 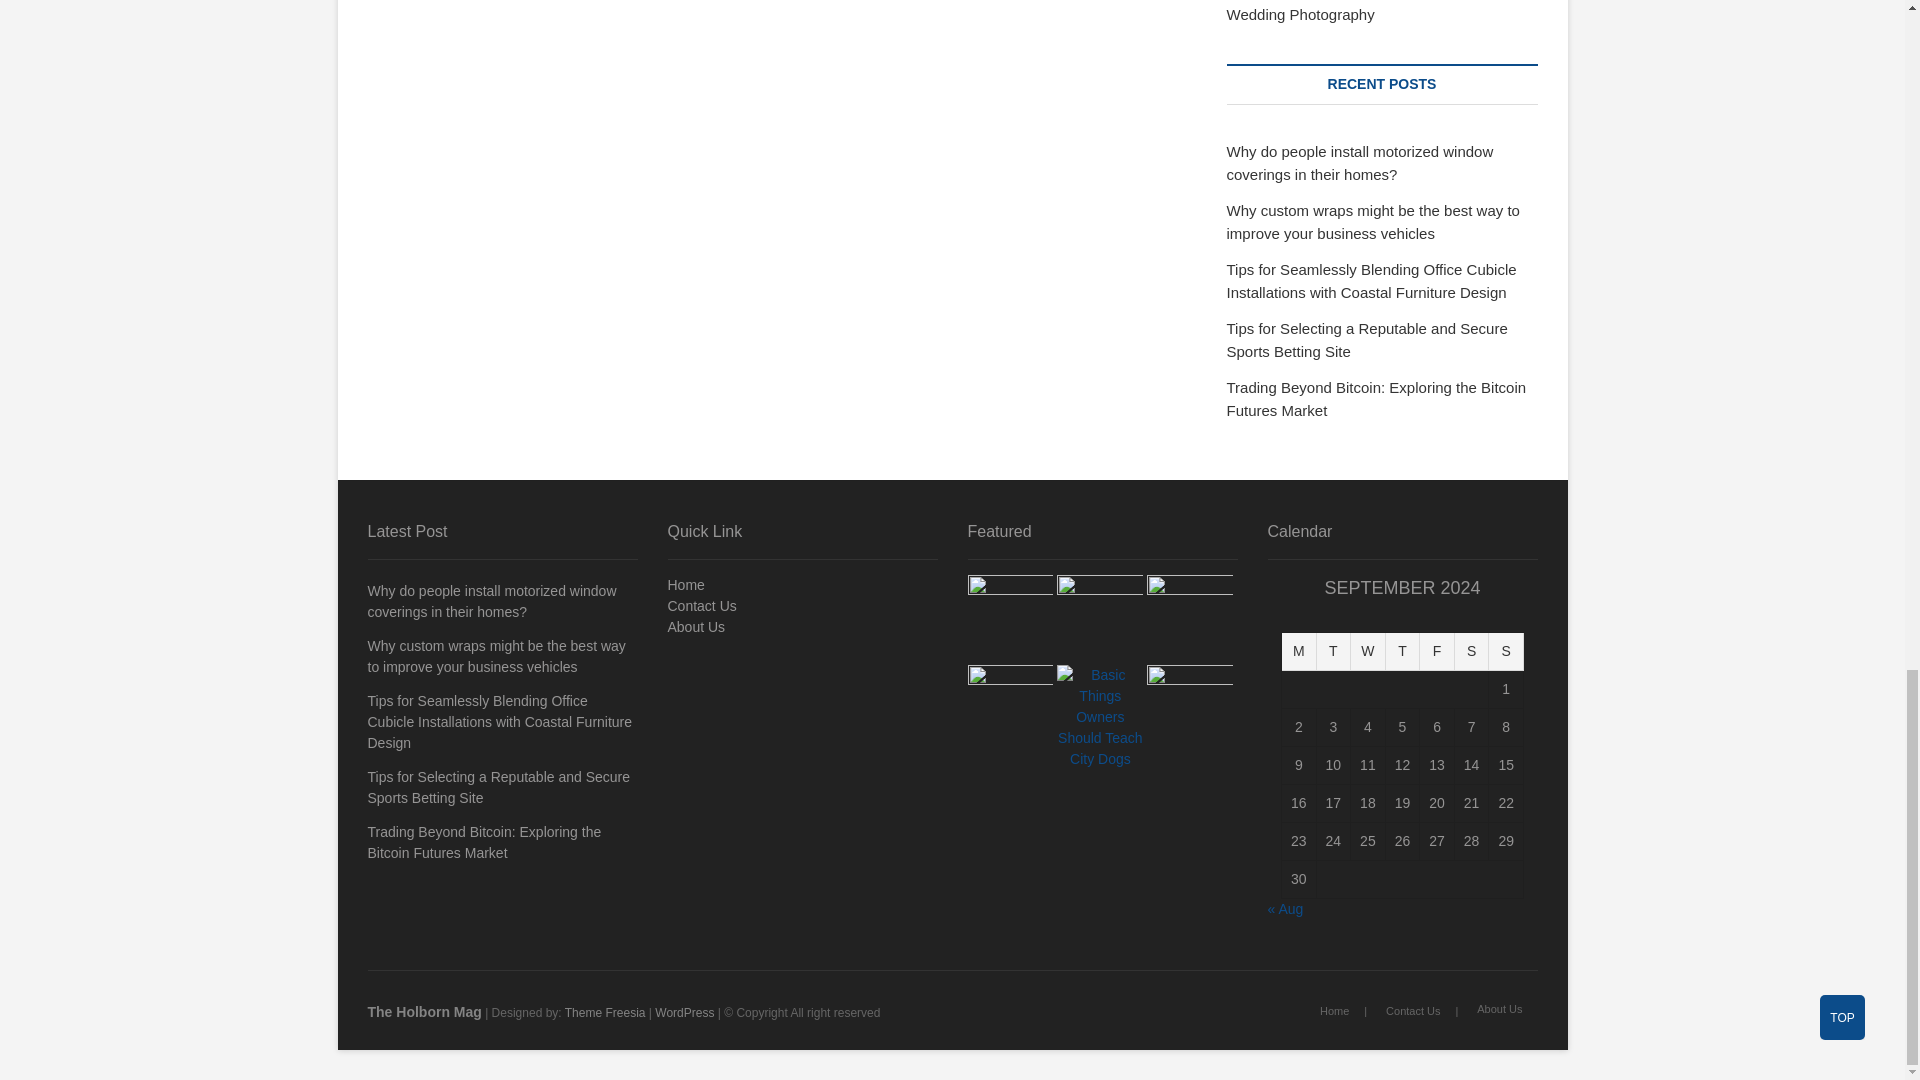 What do you see at coordinates (604, 1012) in the screenshot?
I see `Theme Freesia` at bounding box center [604, 1012].